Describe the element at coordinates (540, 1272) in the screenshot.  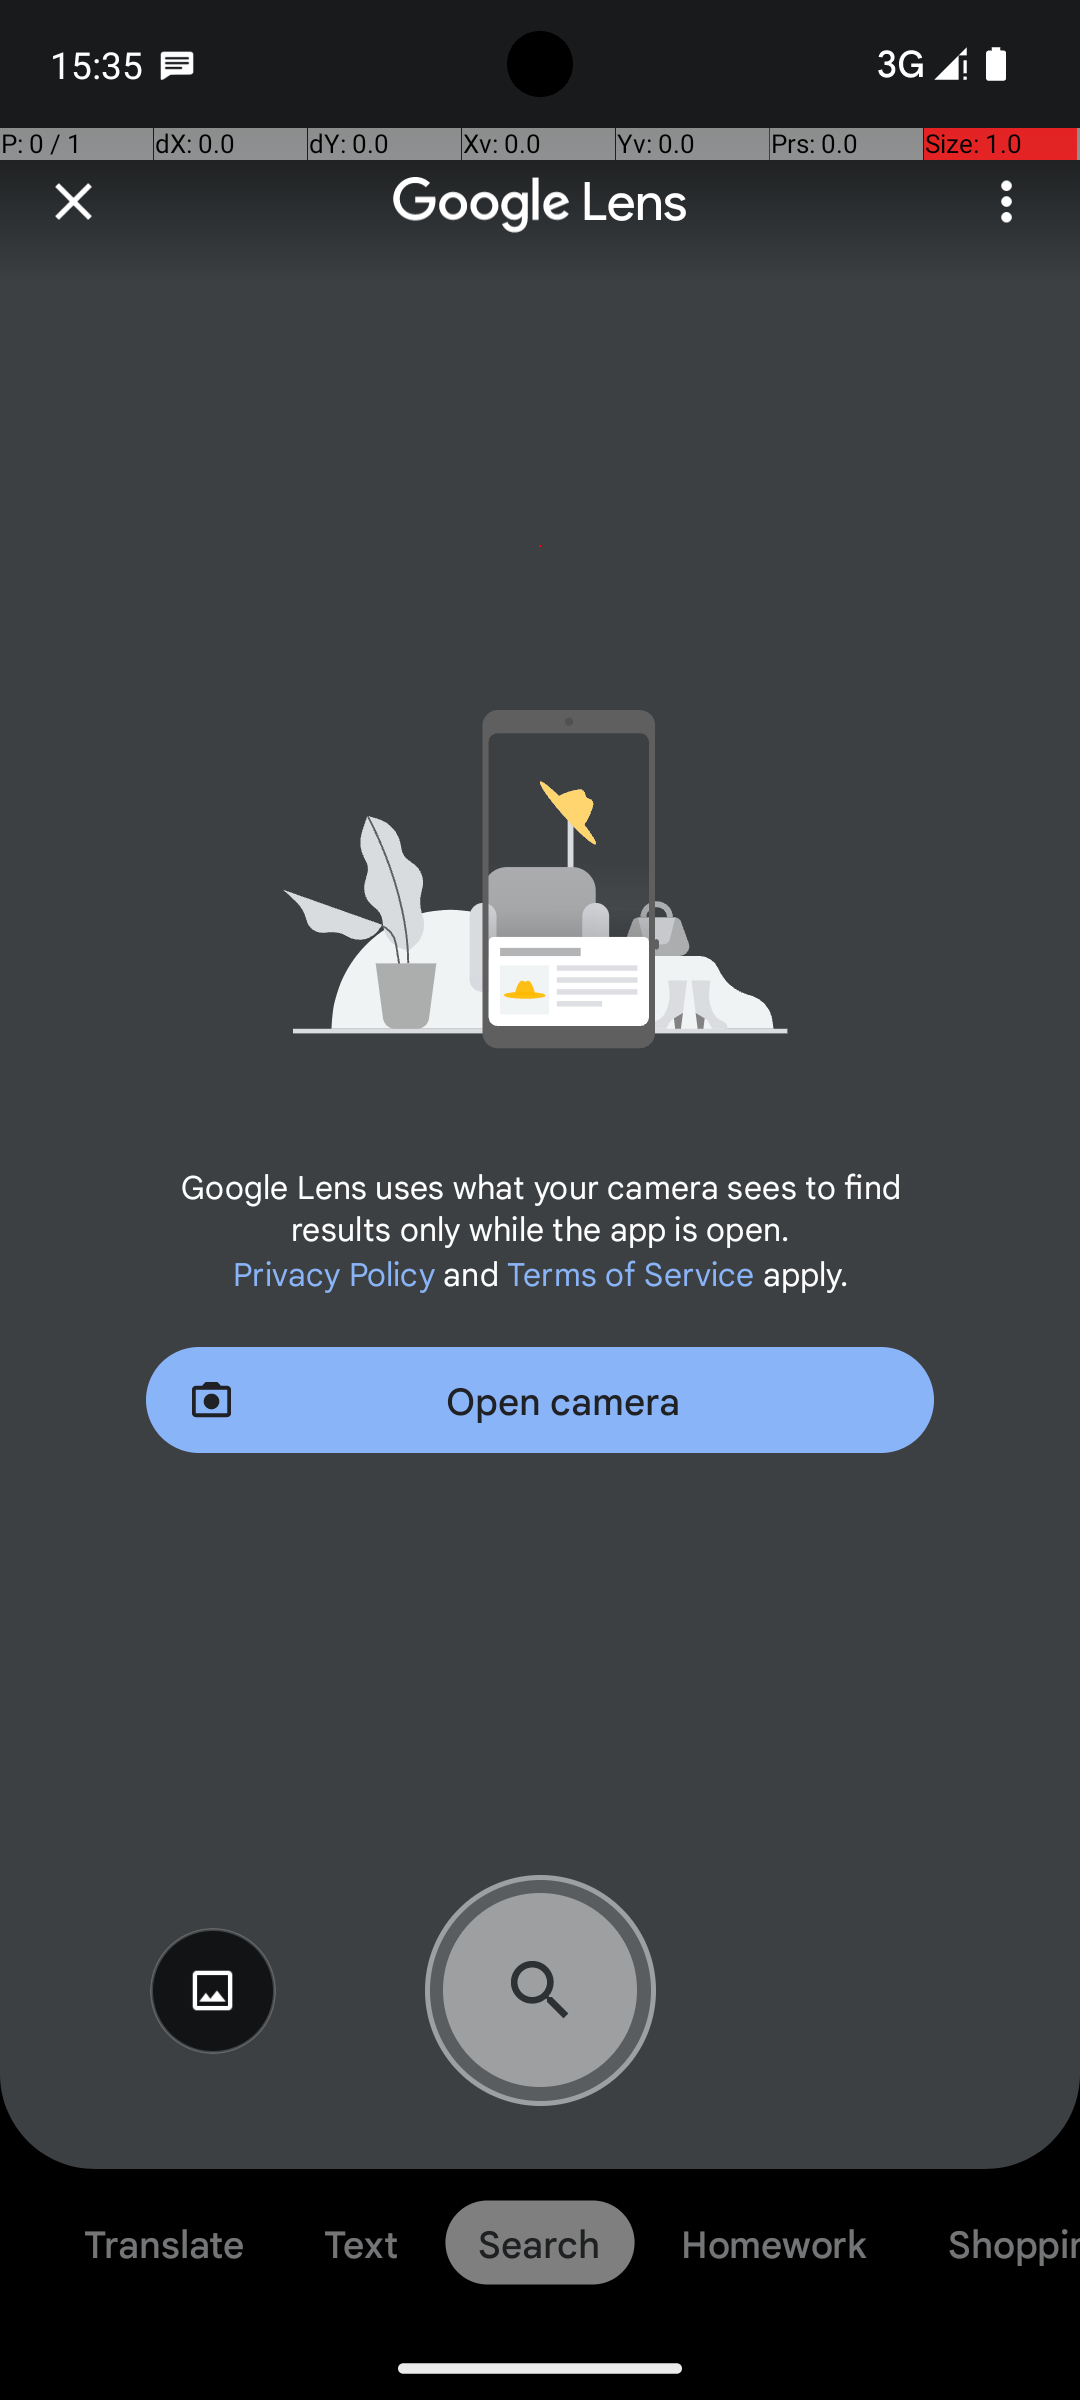
I see `Privacy Policy and Terms of Service apply.` at that location.